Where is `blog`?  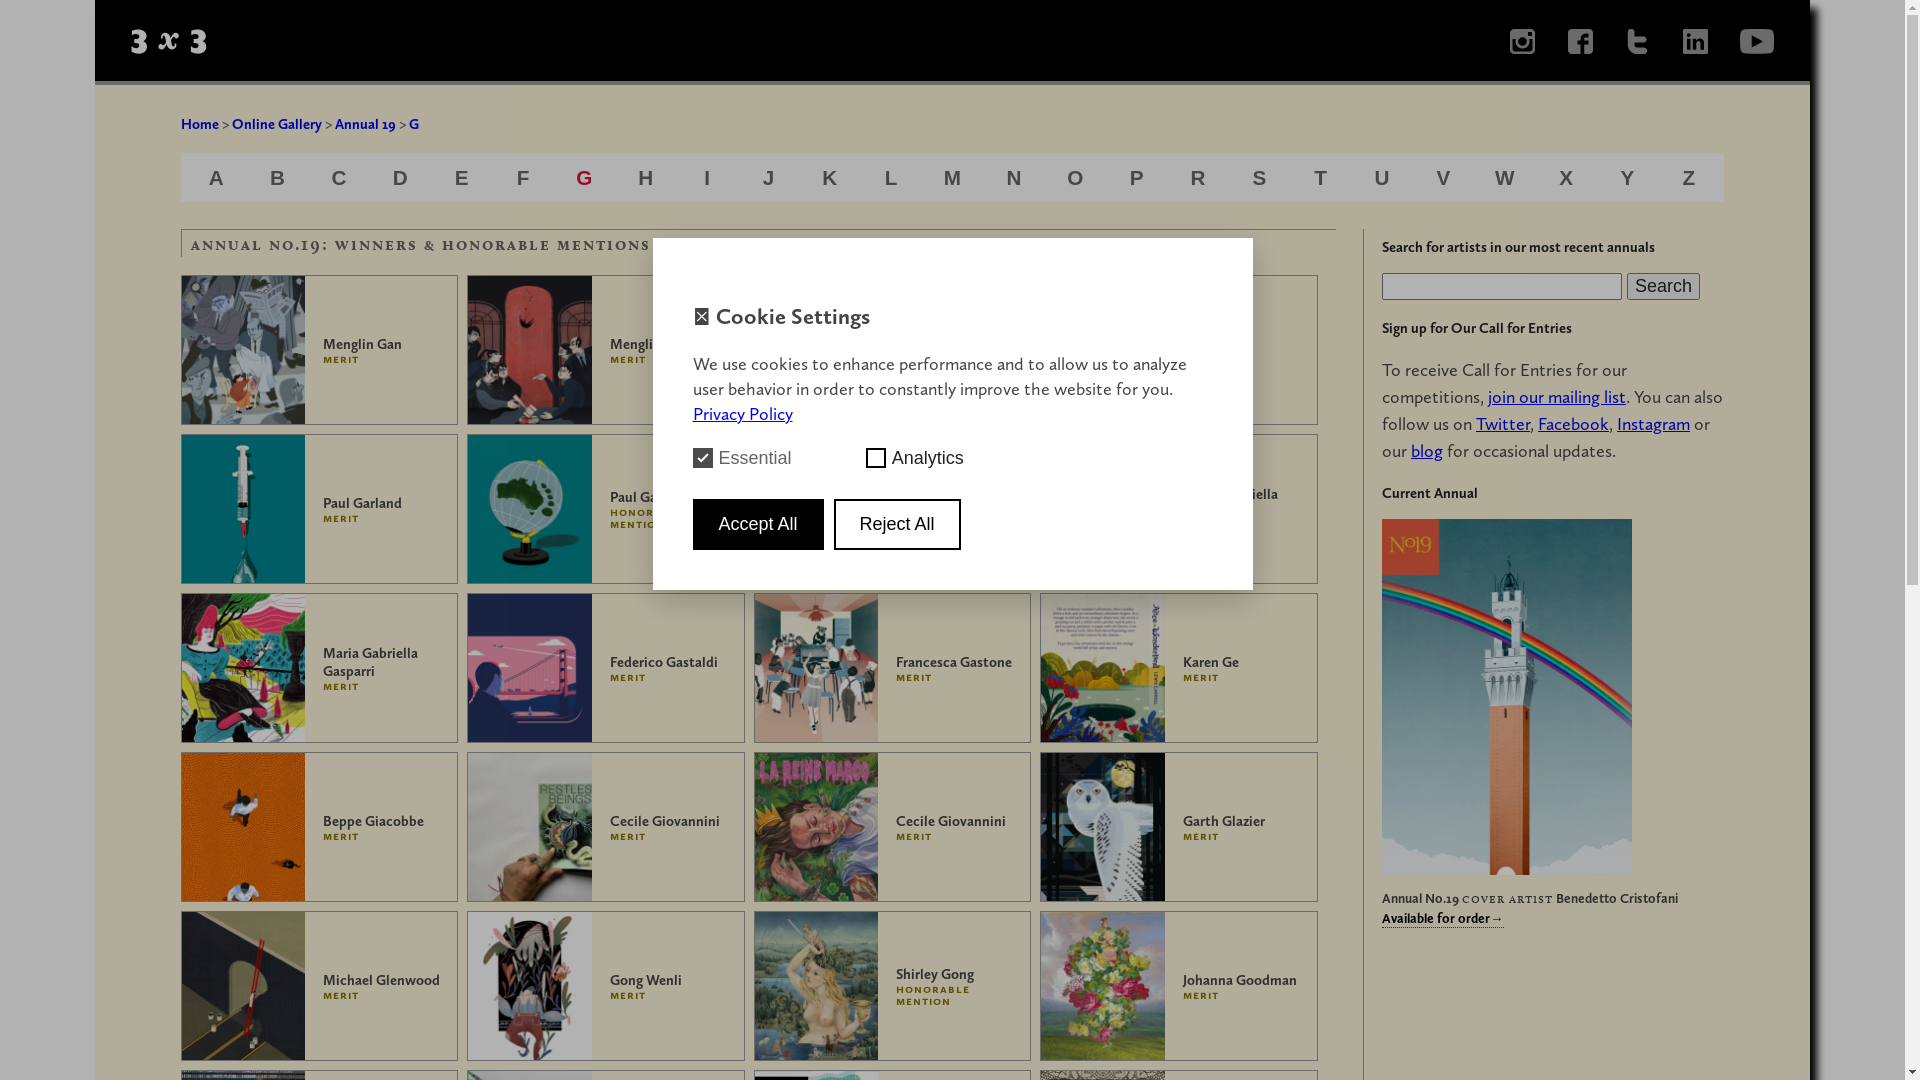 blog is located at coordinates (1427, 451).